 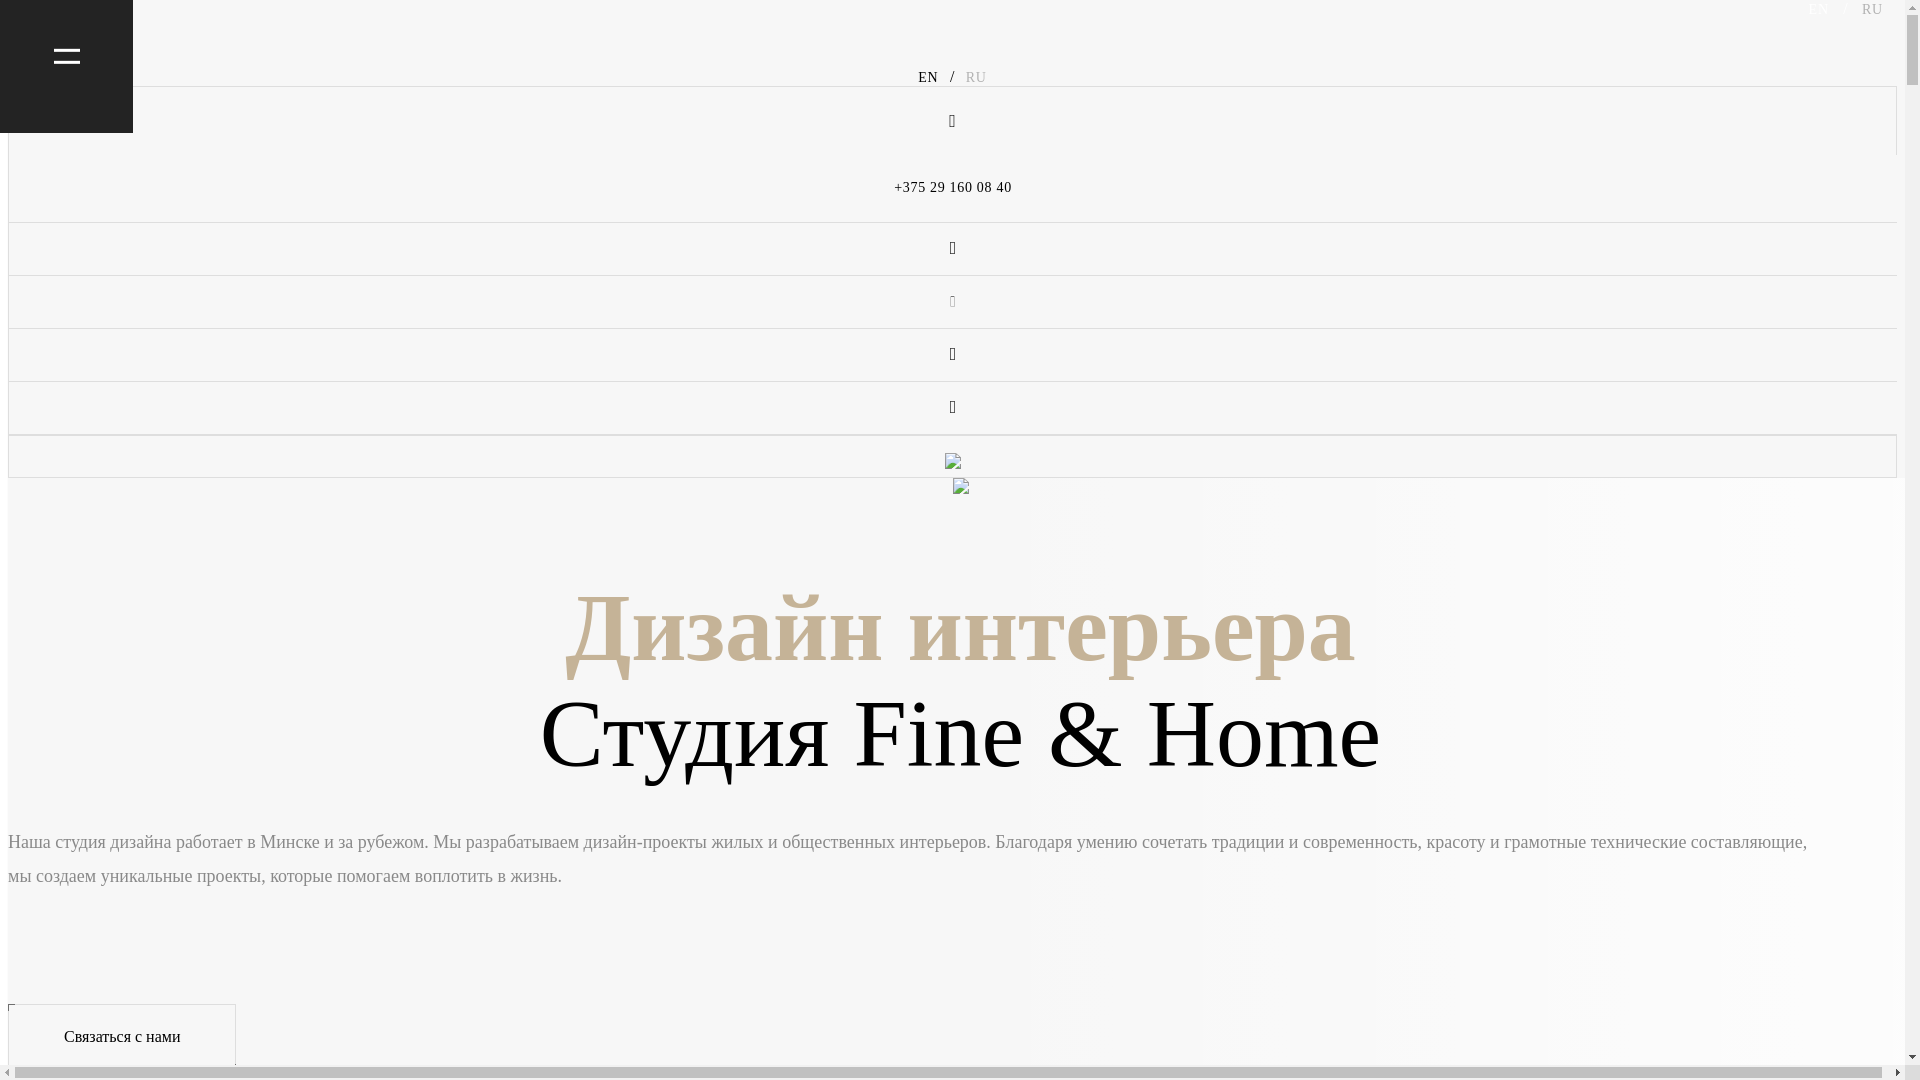 I want to click on +375 29 160 08 40, so click(x=953, y=188).